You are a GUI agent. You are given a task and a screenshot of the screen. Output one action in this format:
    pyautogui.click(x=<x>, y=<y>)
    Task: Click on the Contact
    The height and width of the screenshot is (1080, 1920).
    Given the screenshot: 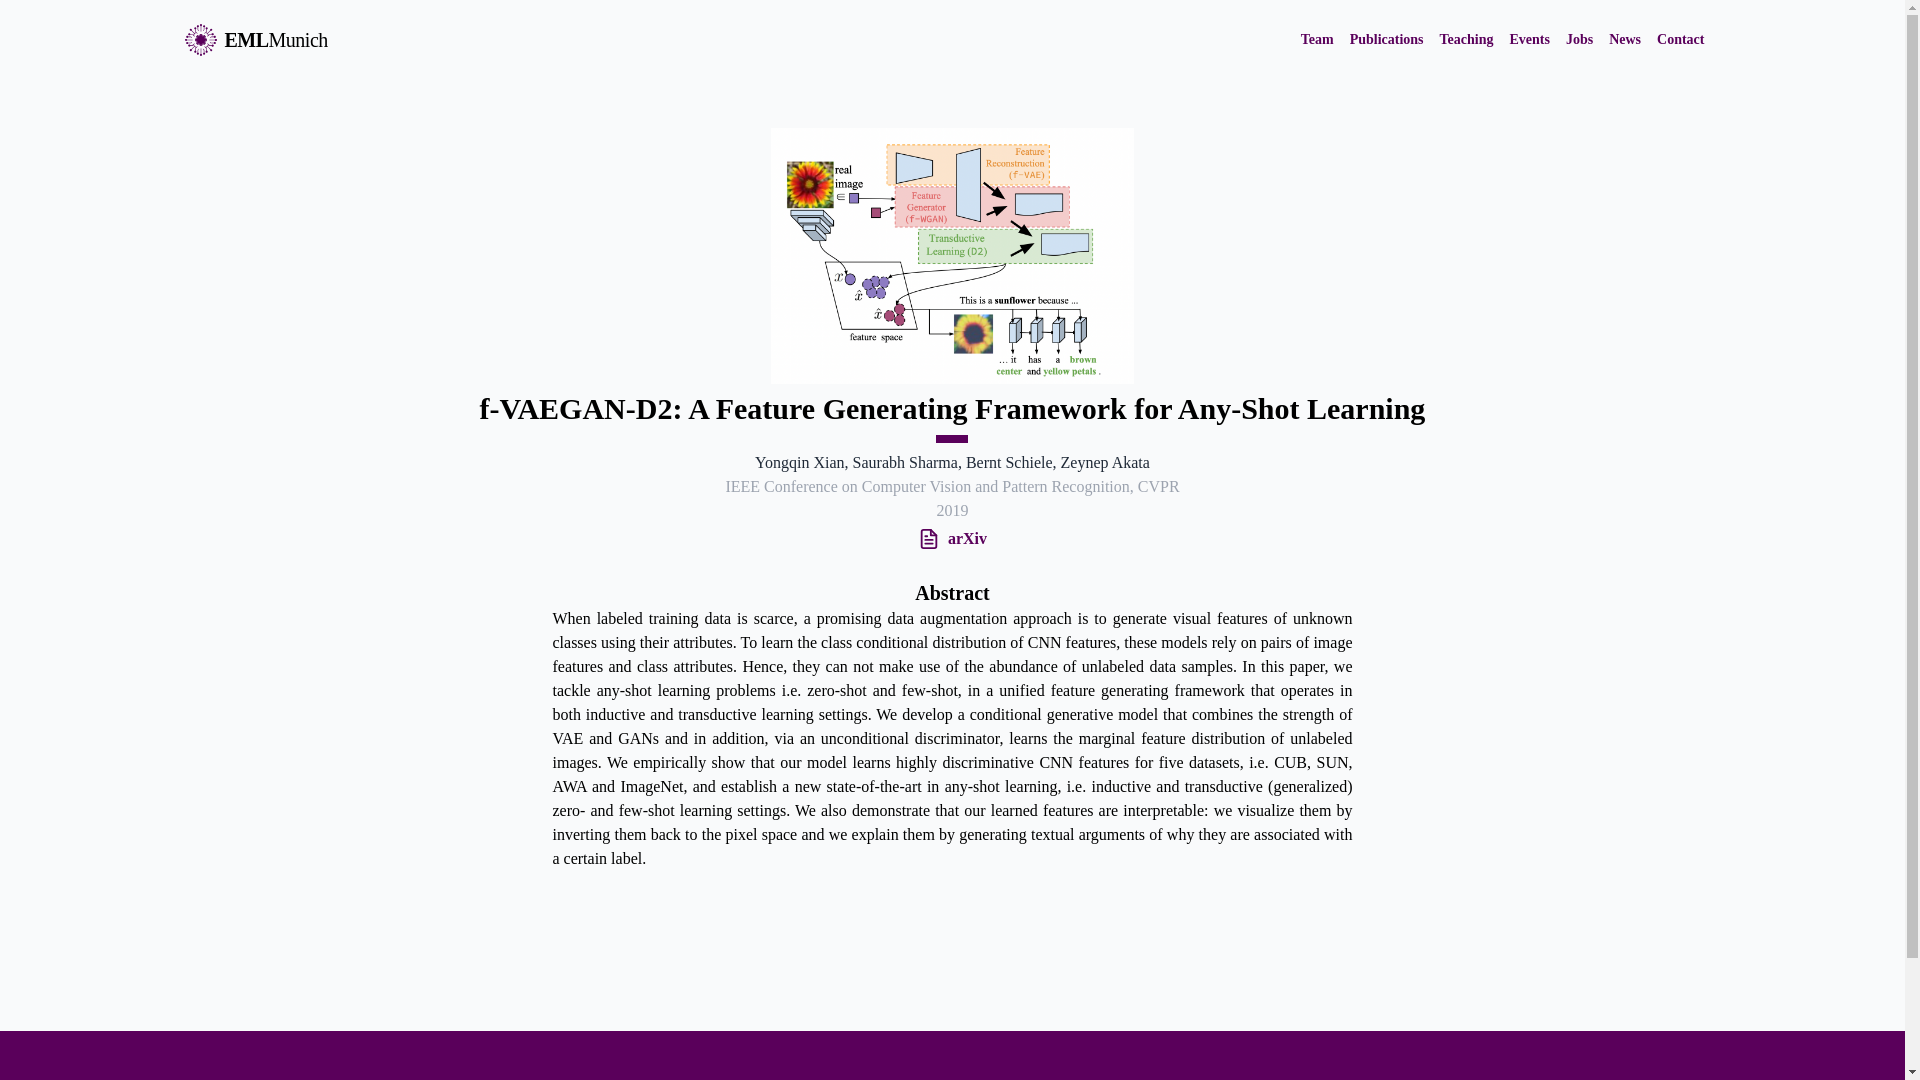 What is the action you would take?
    pyautogui.click(x=1680, y=40)
    